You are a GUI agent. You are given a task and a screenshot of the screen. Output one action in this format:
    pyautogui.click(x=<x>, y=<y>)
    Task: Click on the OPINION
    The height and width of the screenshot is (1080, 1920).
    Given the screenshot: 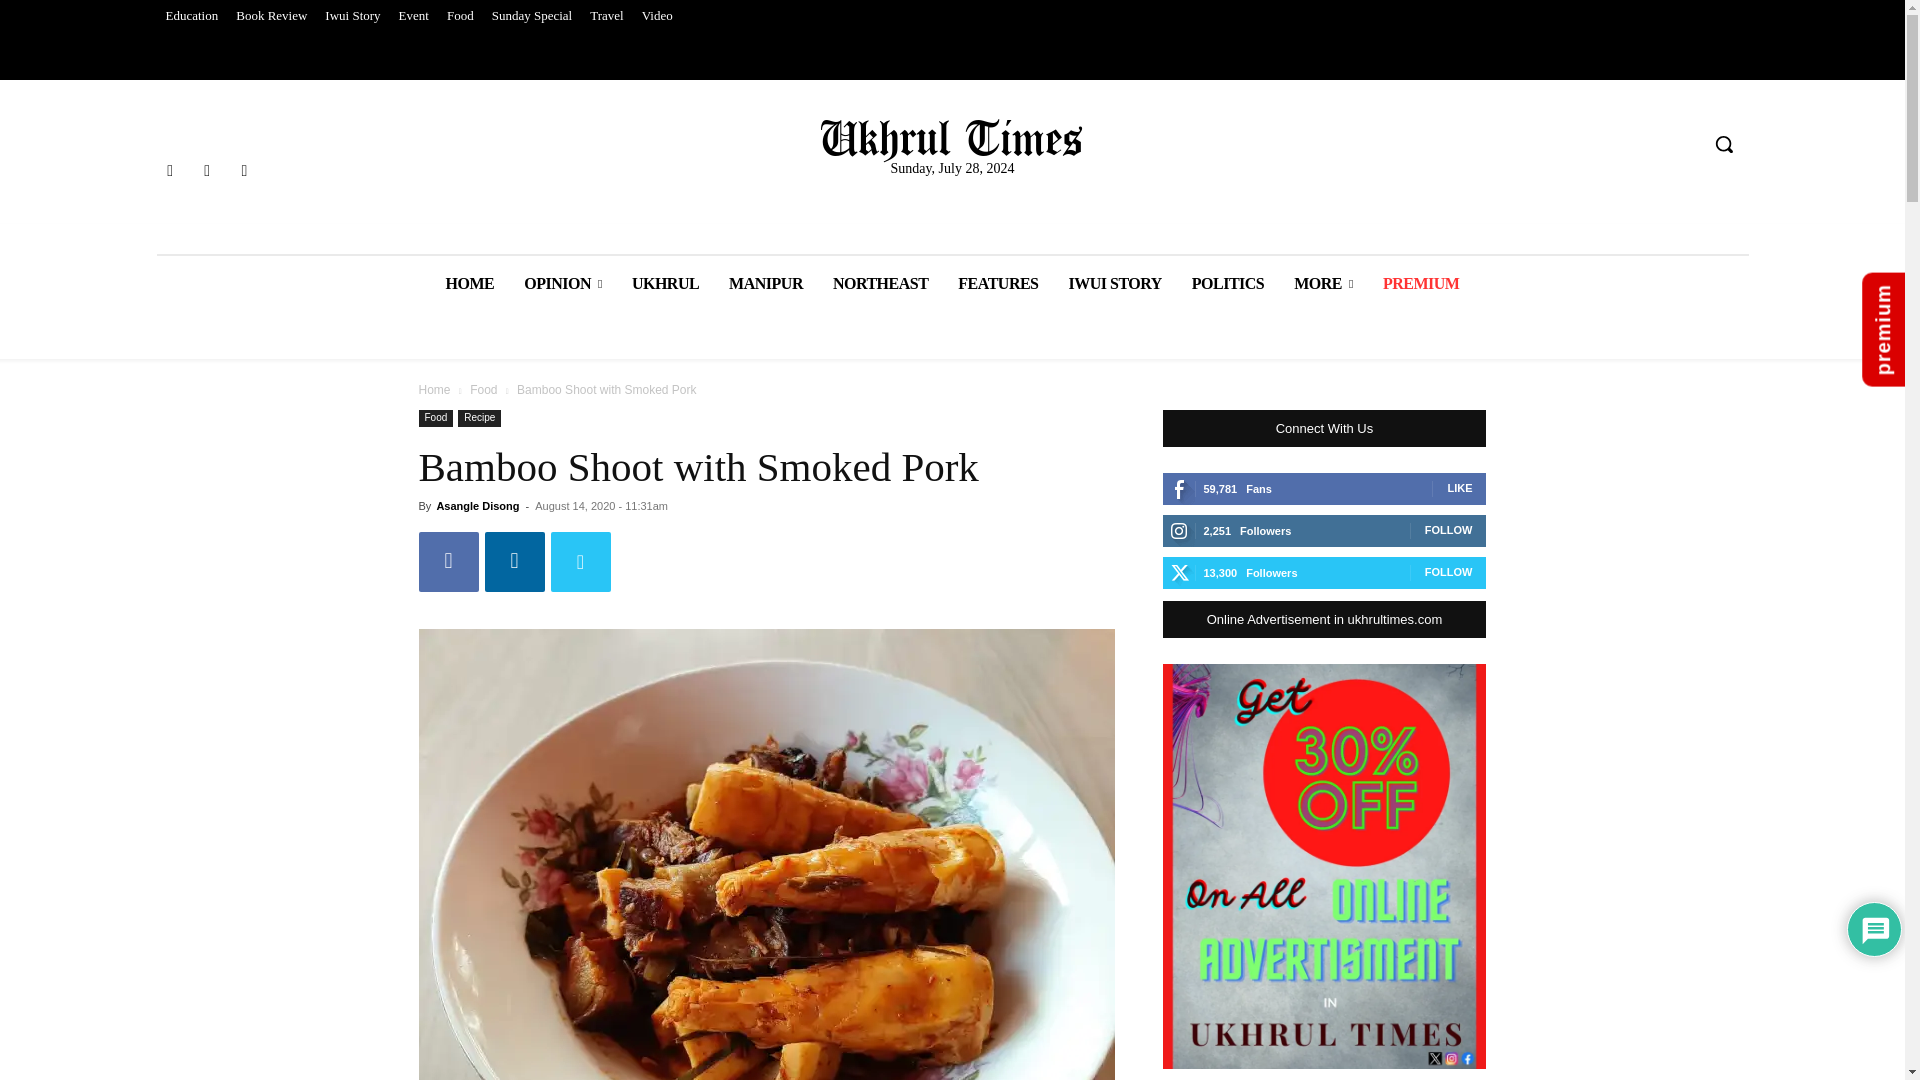 What is the action you would take?
    pyautogui.click(x=562, y=283)
    